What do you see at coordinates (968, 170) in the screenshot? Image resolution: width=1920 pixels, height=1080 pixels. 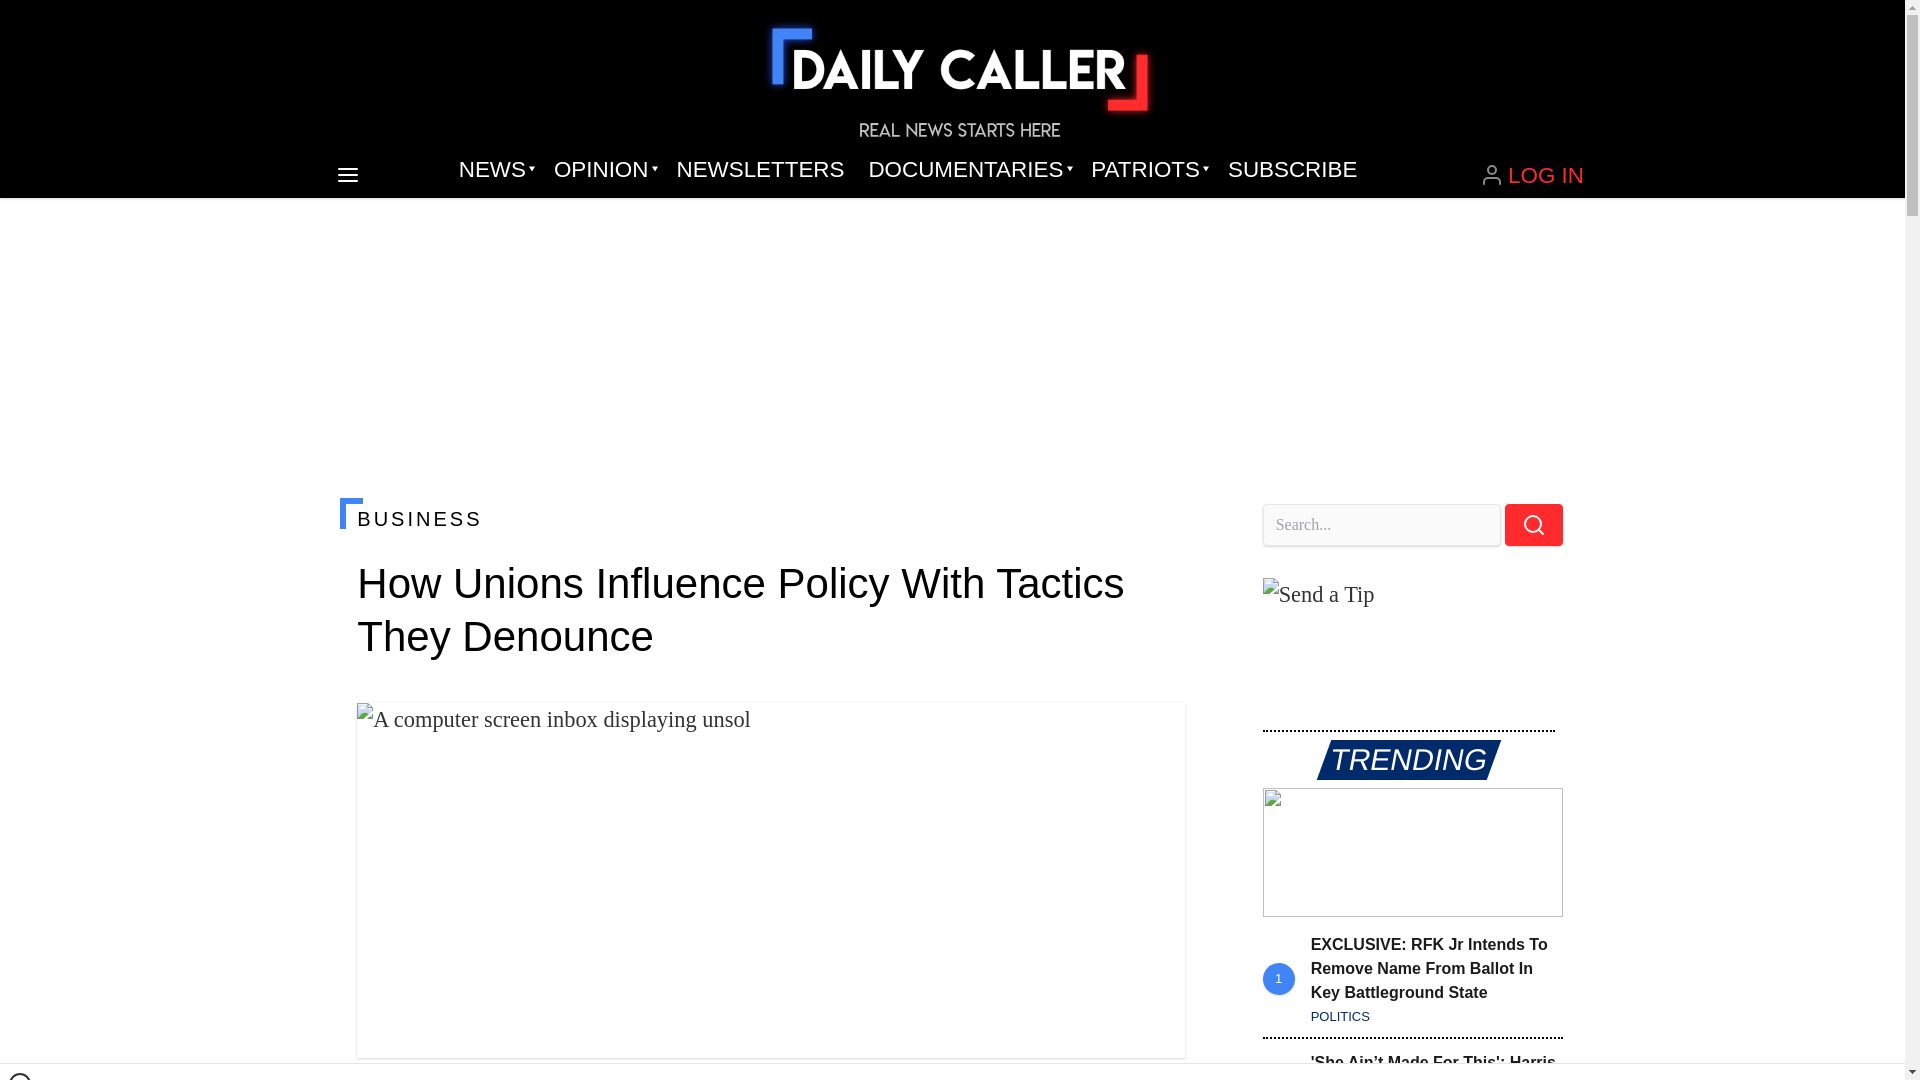 I see `DOCUMENTARIES` at bounding box center [968, 170].